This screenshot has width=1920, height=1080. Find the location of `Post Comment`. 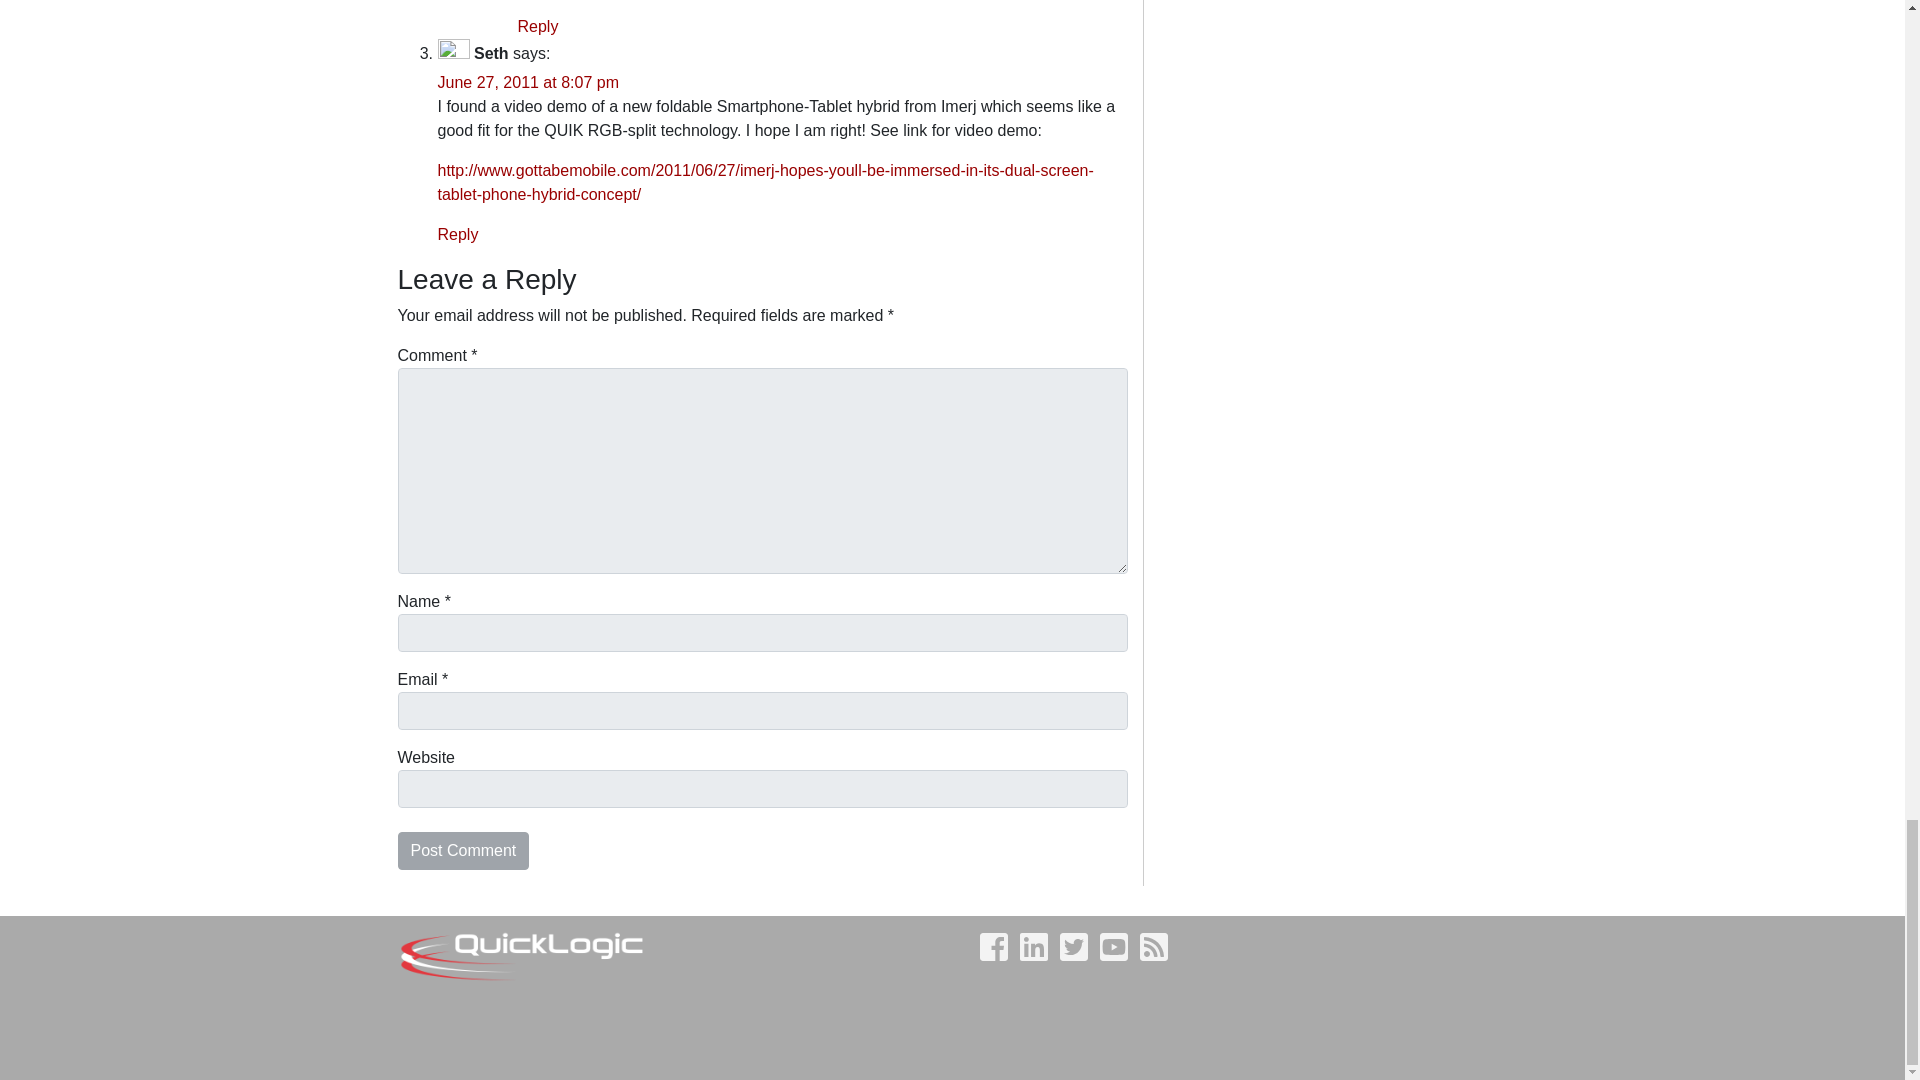

Post Comment is located at coordinates (463, 850).